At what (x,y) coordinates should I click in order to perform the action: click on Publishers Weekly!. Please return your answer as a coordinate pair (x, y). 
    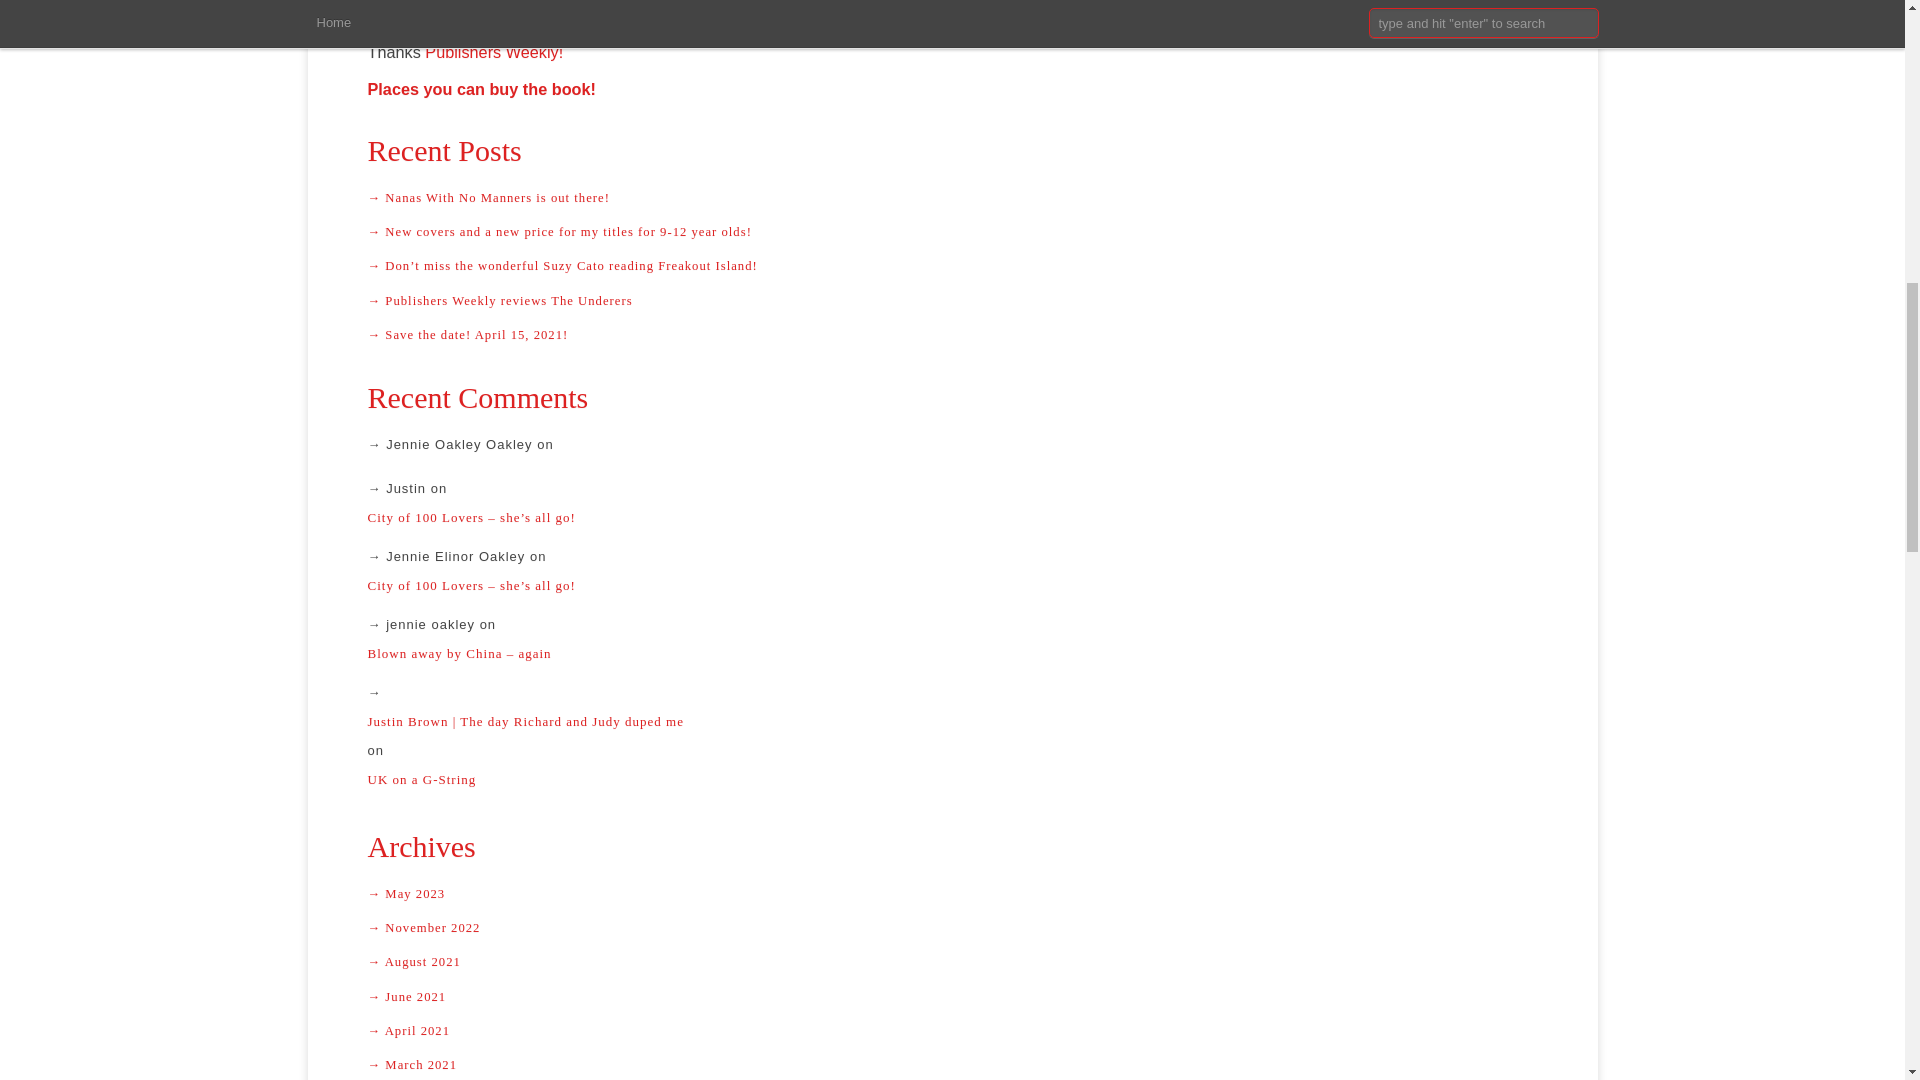
    Looking at the image, I should click on (493, 52).